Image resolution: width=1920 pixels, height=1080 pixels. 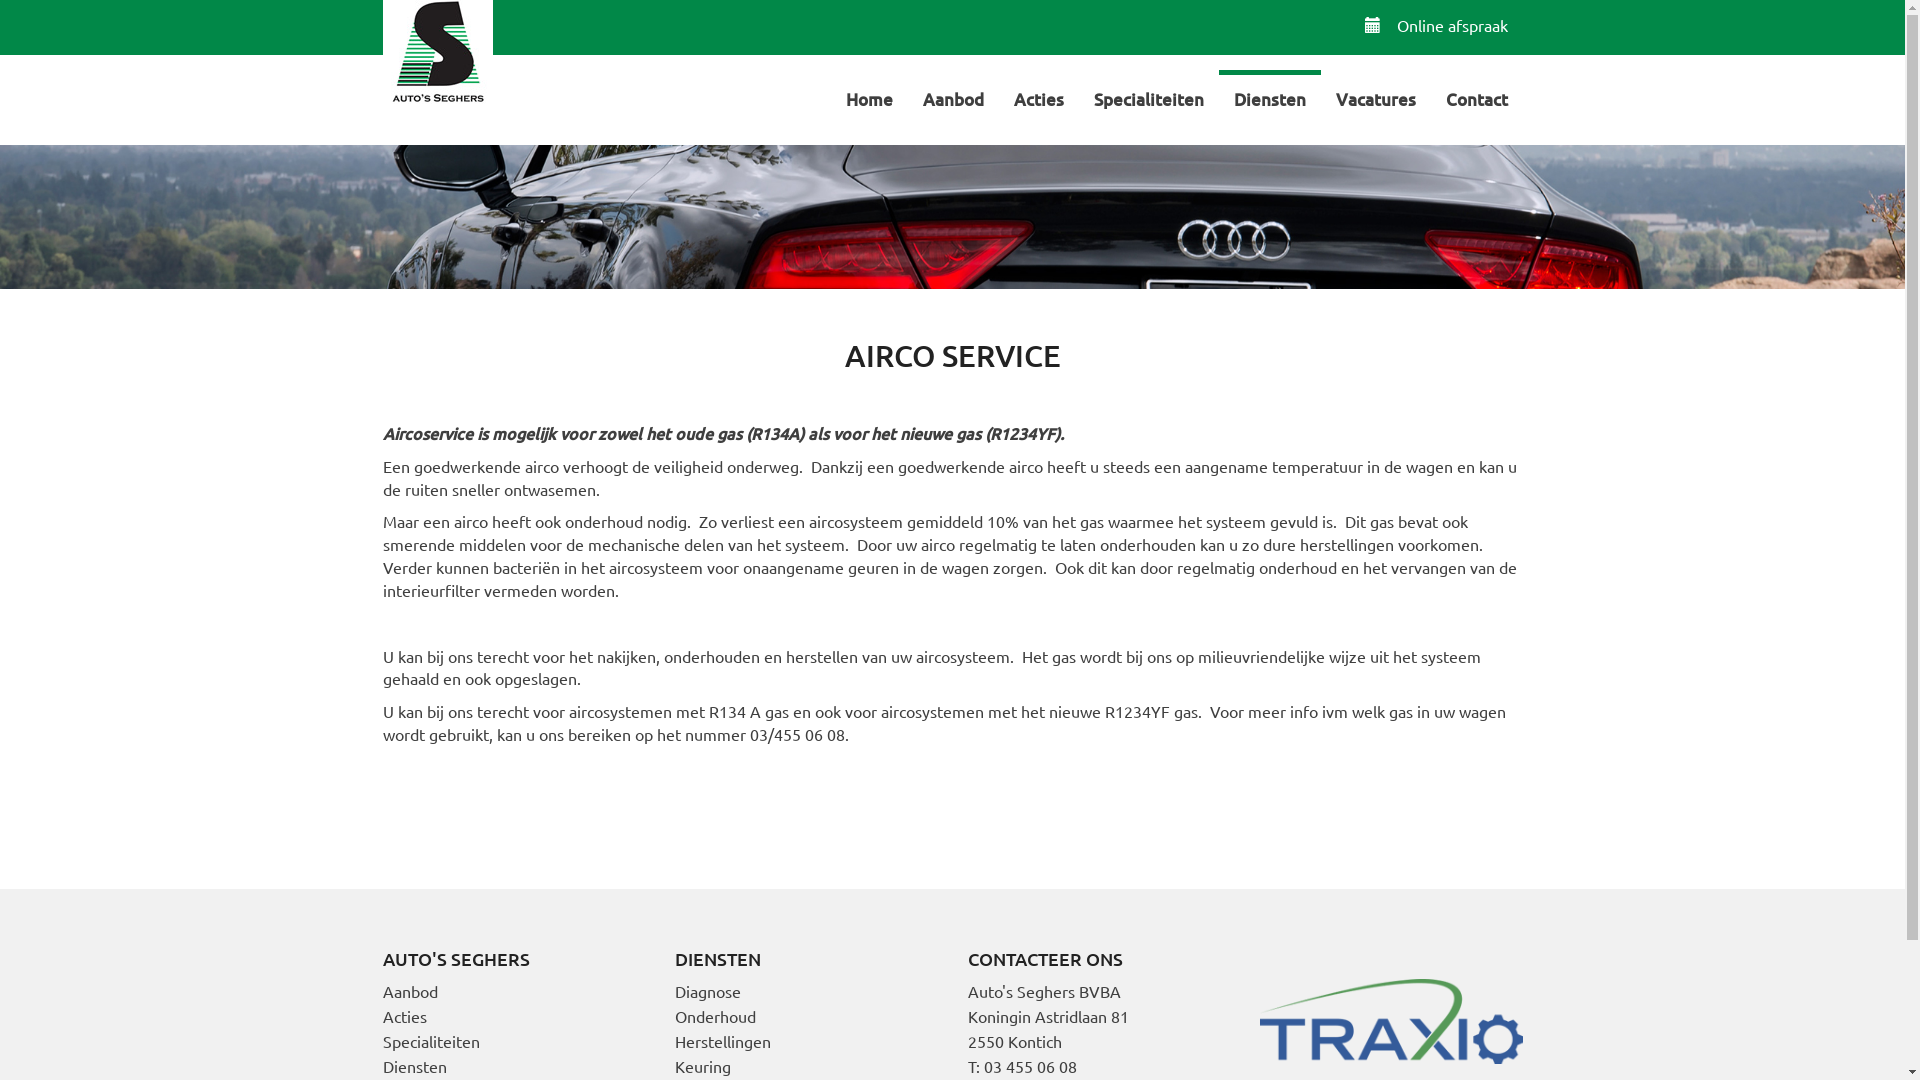 What do you see at coordinates (436, 55) in the screenshot?
I see `home` at bounding box center [436, 55].